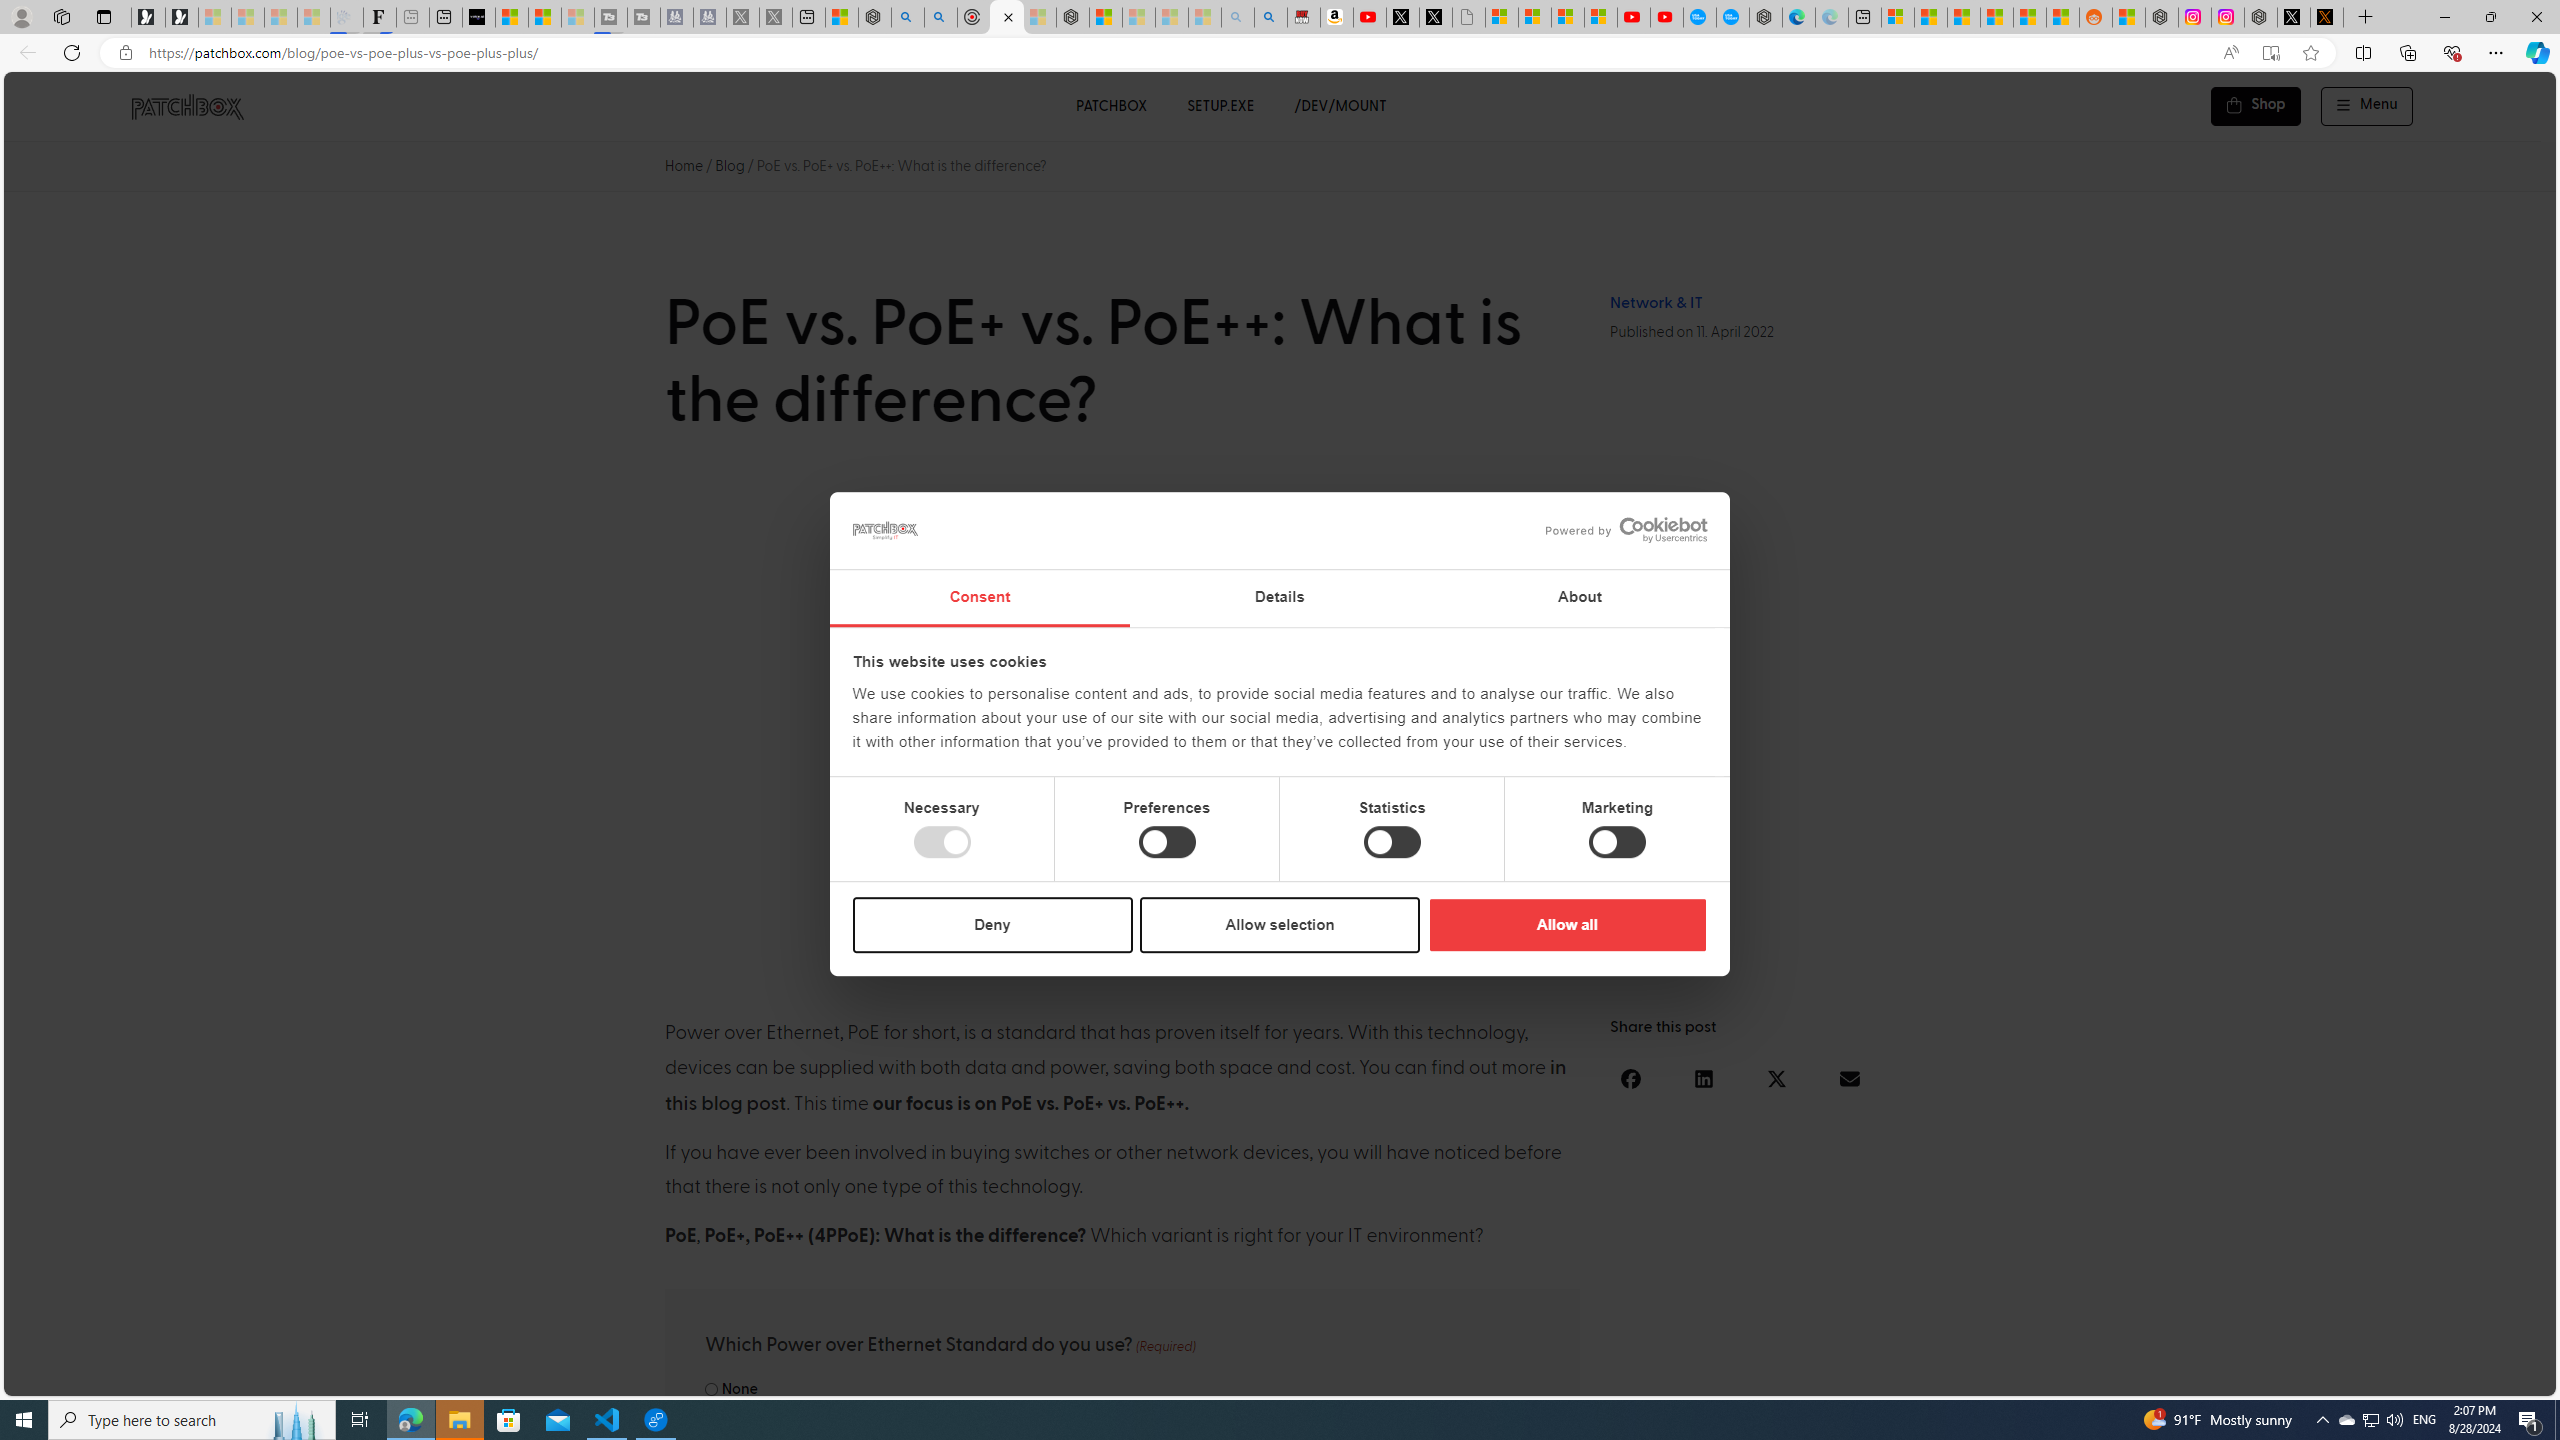 This screenshot has width=2560, height=1440. Describe the element at coordinates (2368, 106) in the screenshot. I see `Menu Off-Canvas` at that location.